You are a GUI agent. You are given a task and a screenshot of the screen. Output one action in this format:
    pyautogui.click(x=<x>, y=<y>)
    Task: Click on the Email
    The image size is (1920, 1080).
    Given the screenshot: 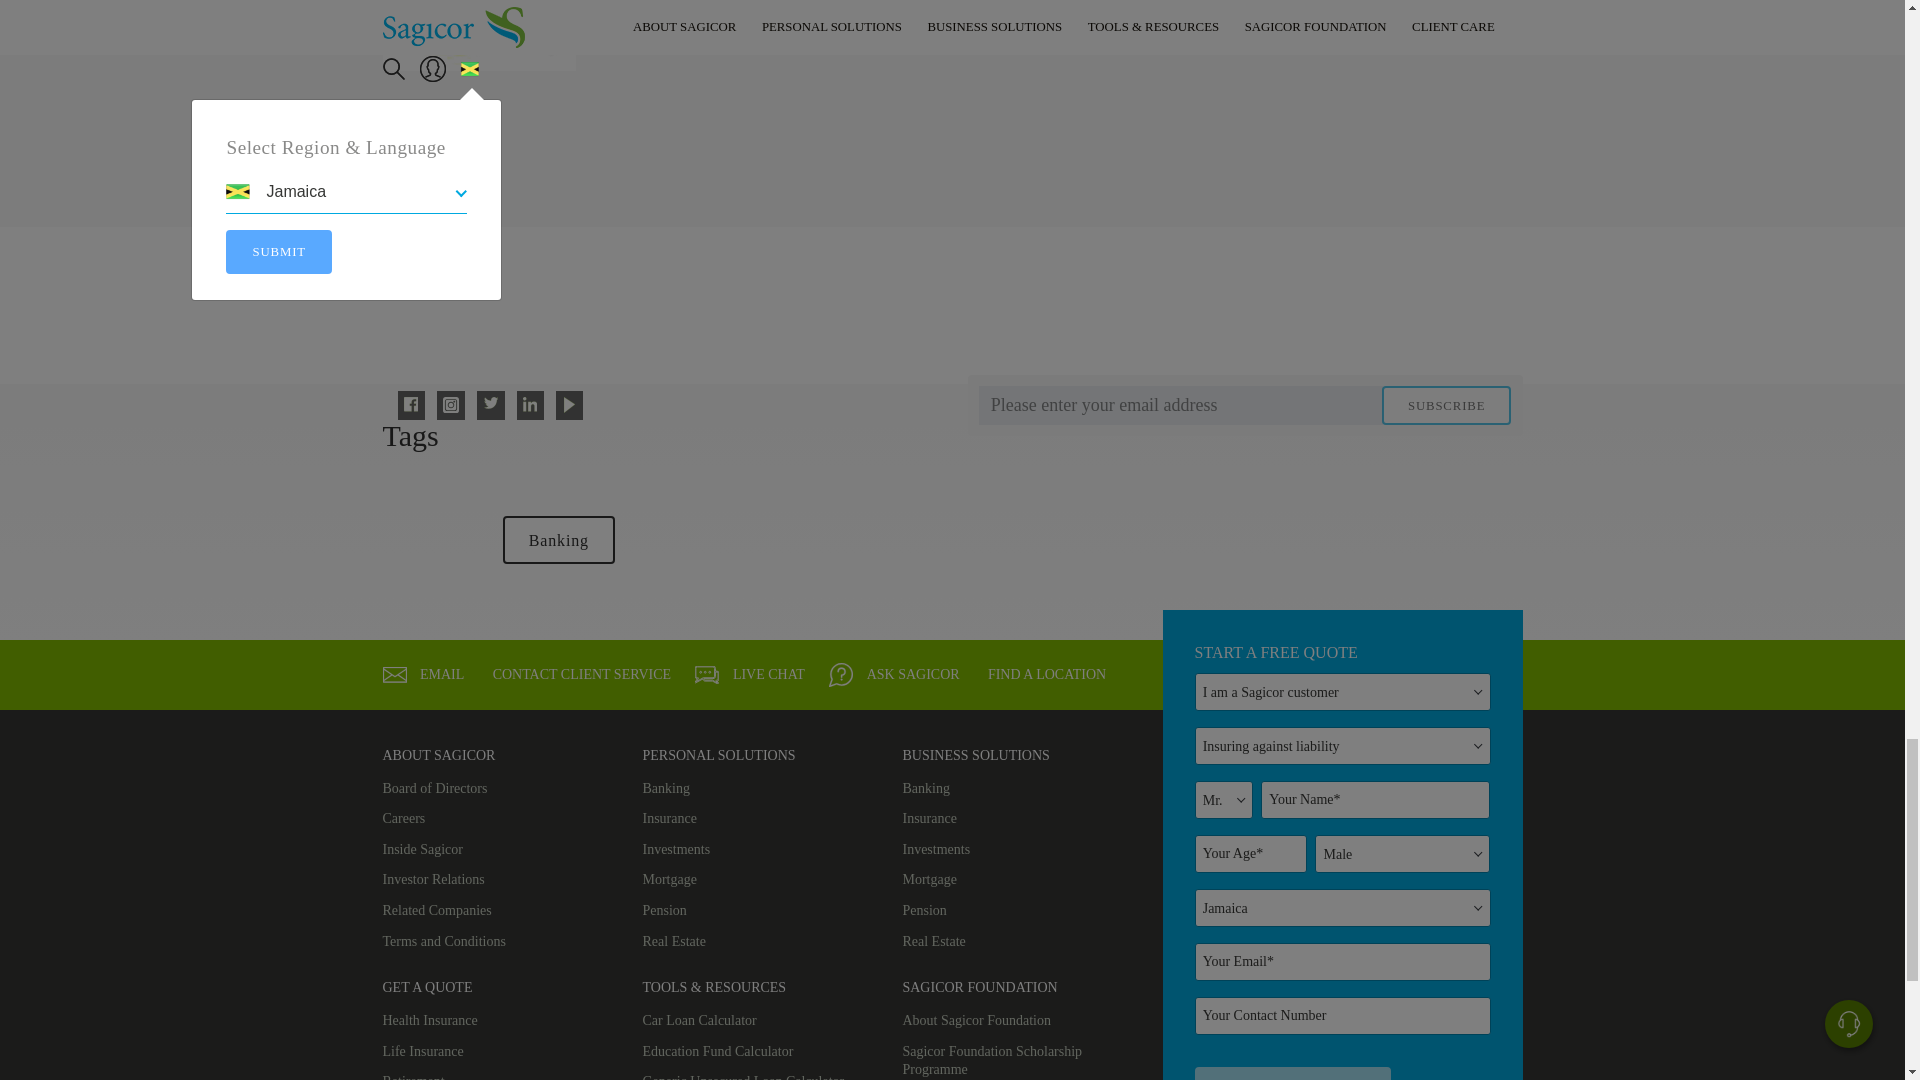 What is the action you would take?
    pyautogui.click(x=423, y=675)
    